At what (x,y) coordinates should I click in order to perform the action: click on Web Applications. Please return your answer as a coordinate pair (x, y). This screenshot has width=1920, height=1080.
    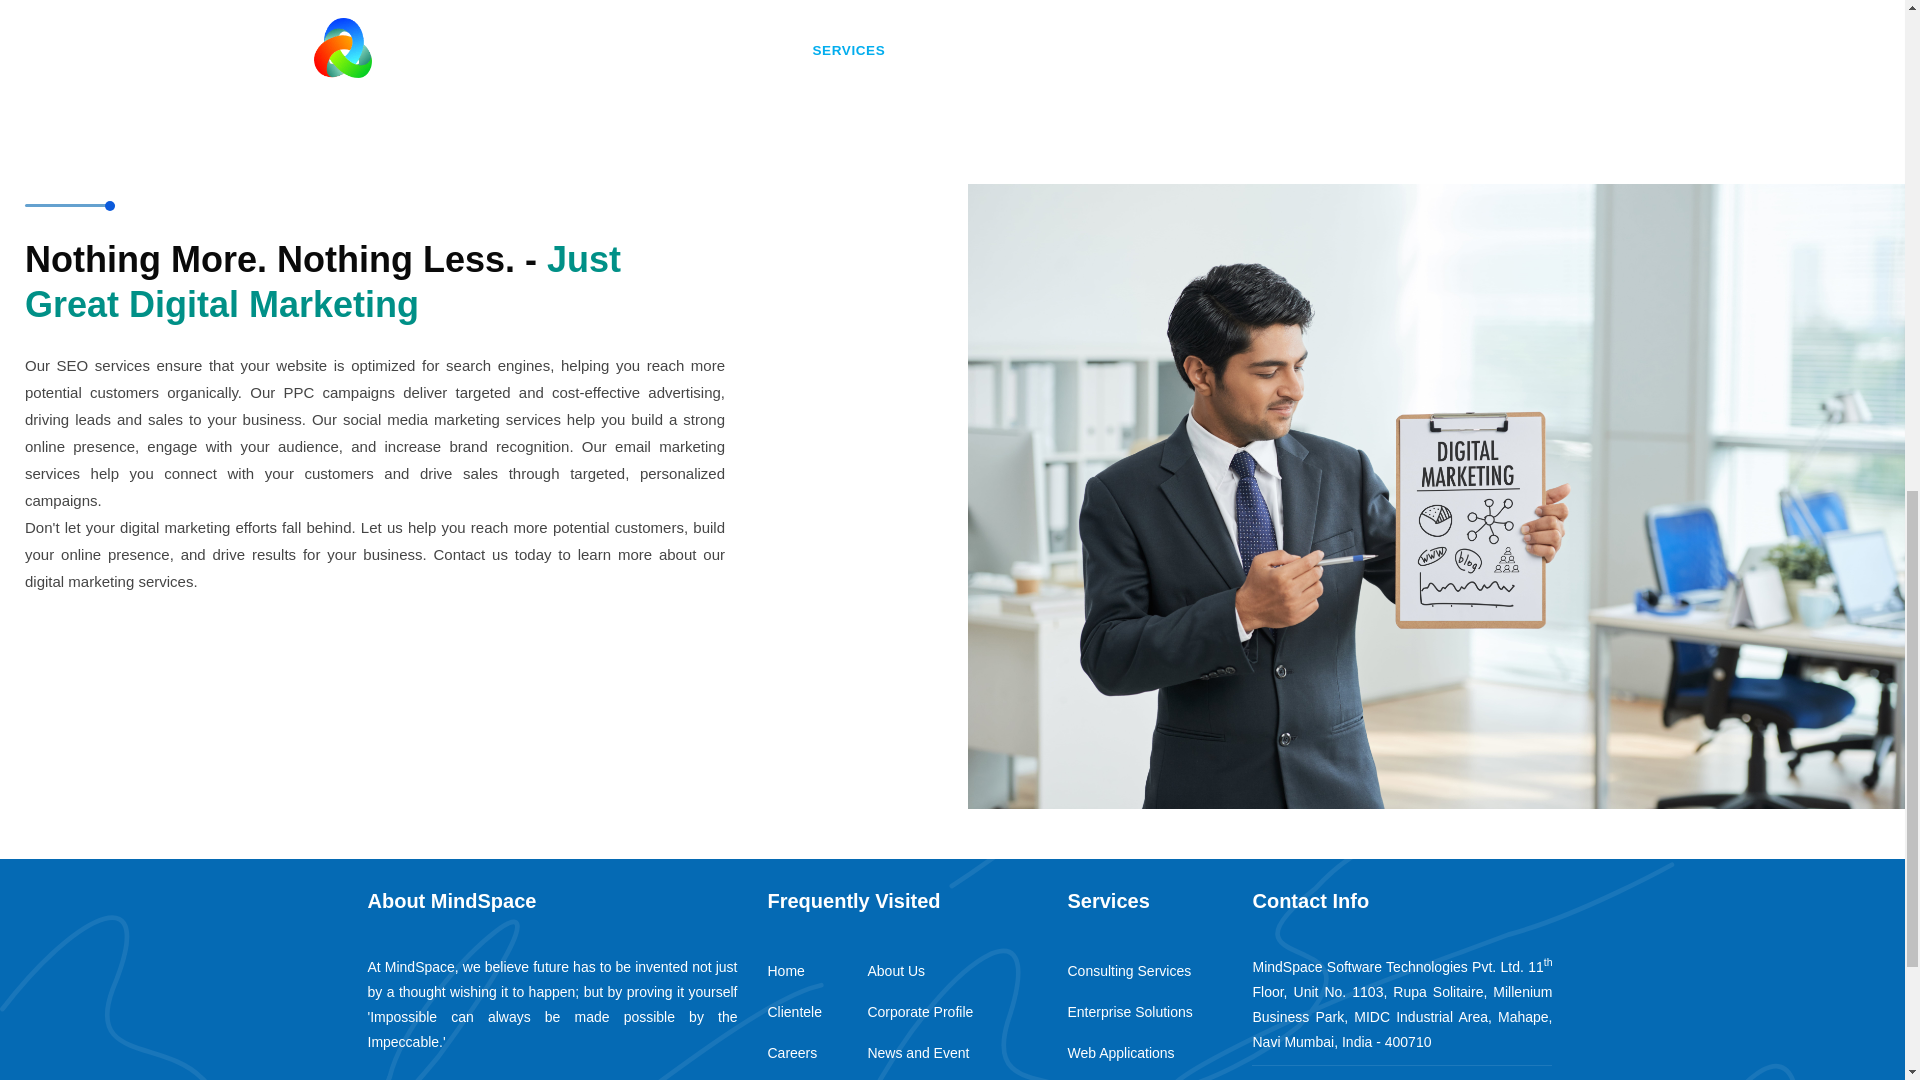
    Looking at the image, I should click on (1120, 1052).